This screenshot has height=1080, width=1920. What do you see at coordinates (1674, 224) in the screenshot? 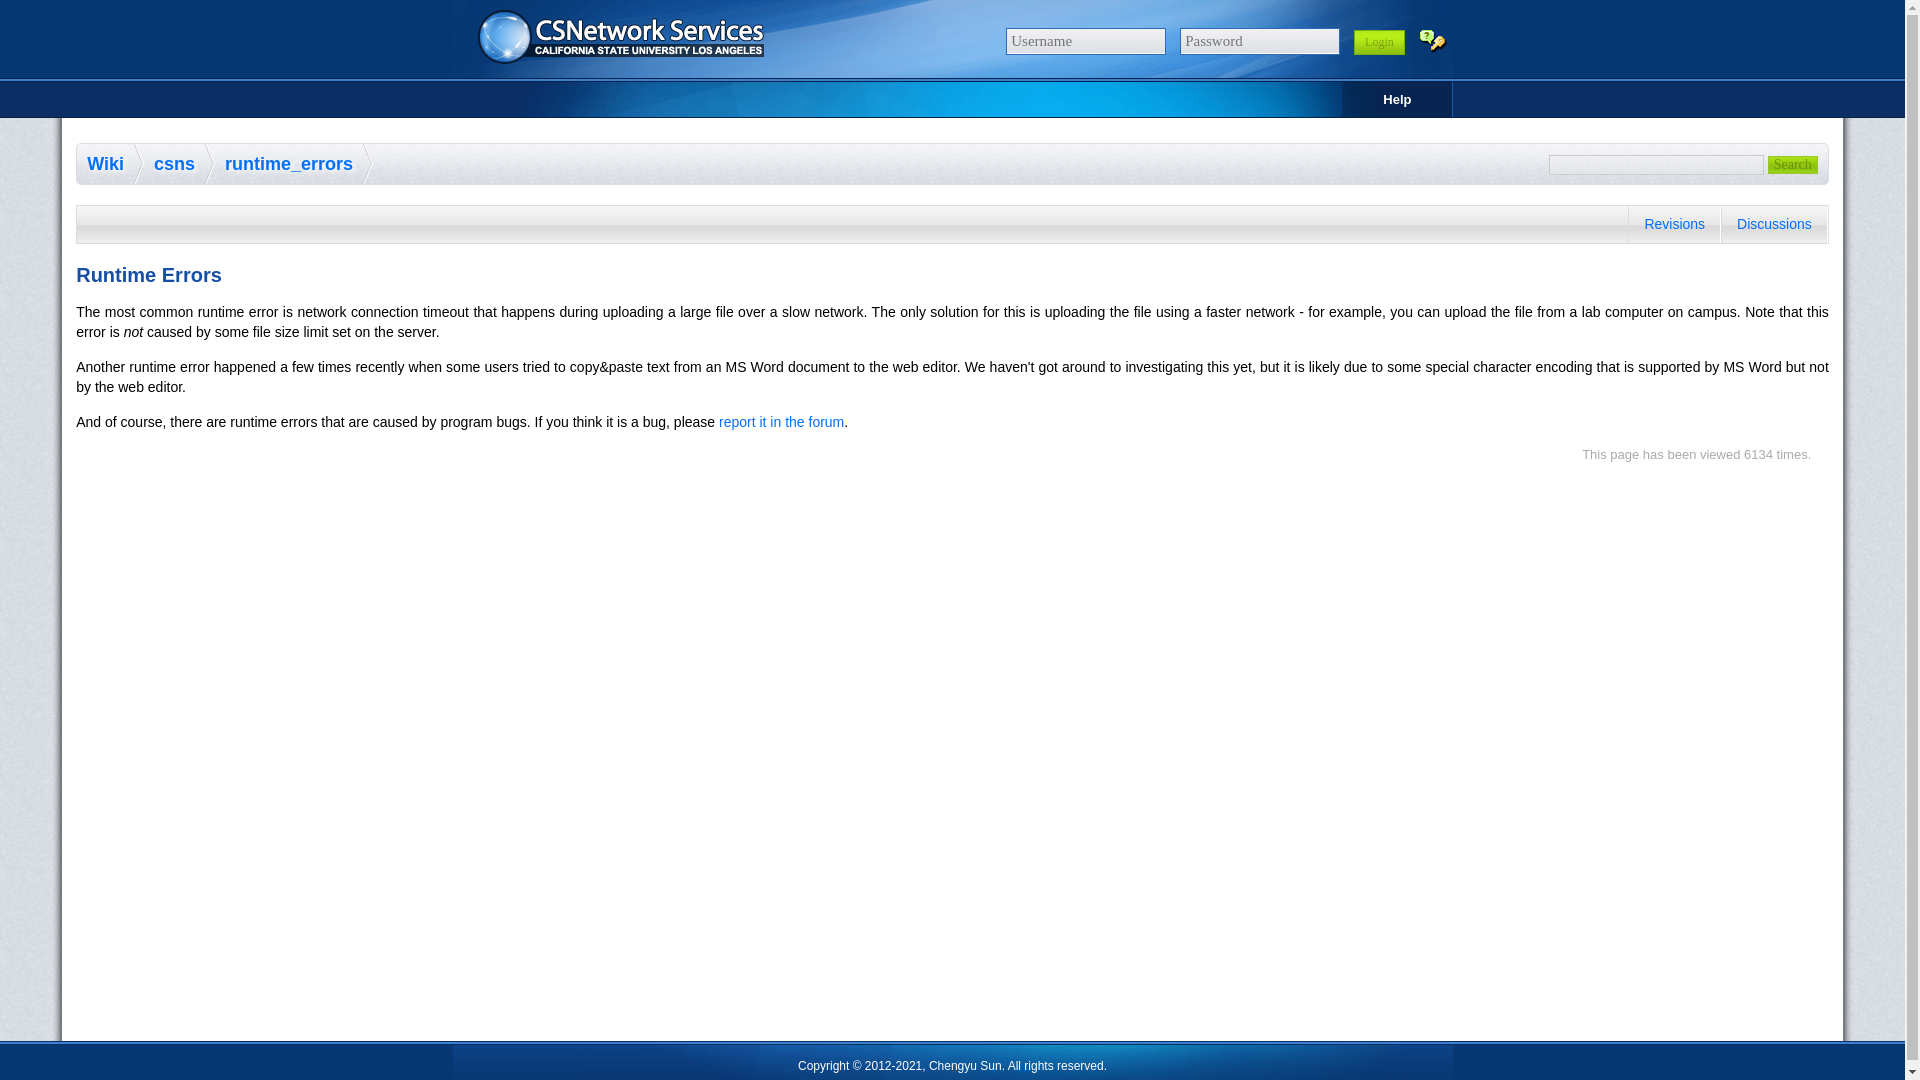
I see `Revisions` at bounding box center [1674, 224].